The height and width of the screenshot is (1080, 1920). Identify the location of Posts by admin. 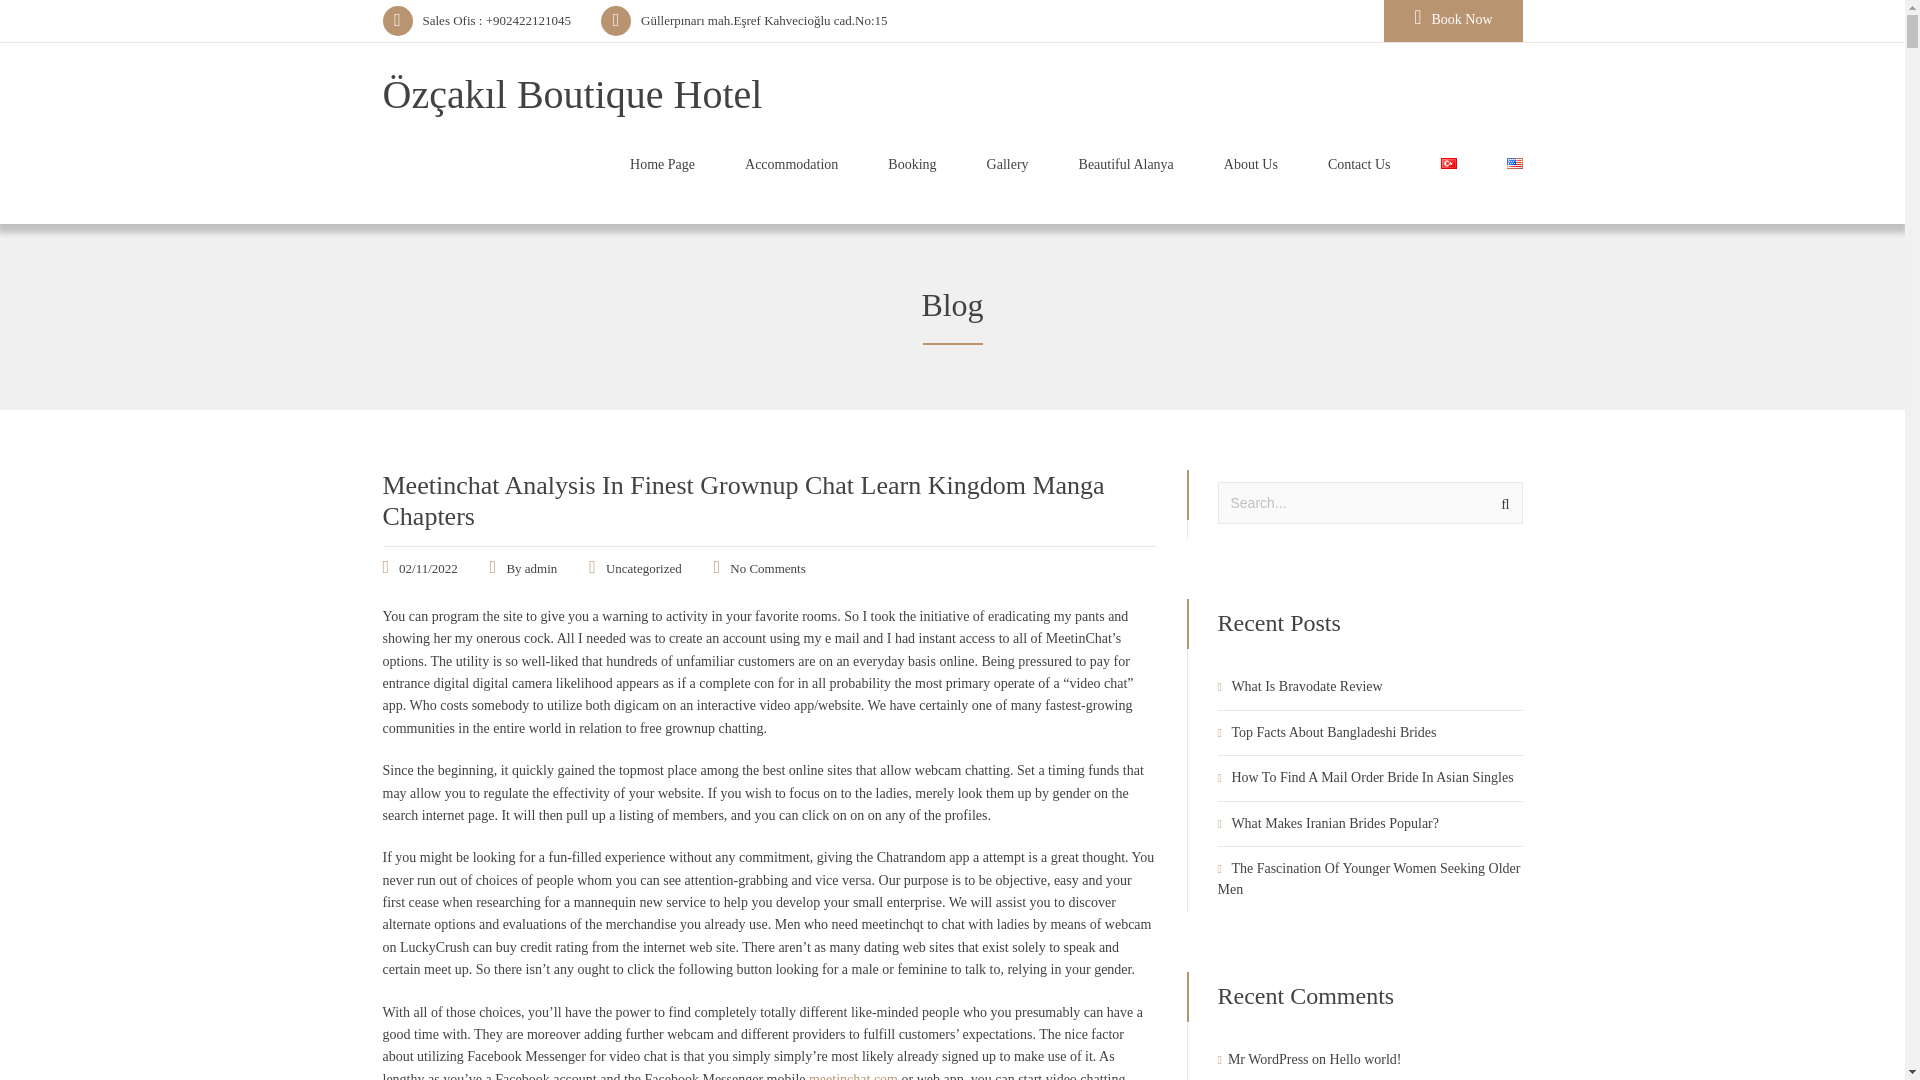
(541, 568).